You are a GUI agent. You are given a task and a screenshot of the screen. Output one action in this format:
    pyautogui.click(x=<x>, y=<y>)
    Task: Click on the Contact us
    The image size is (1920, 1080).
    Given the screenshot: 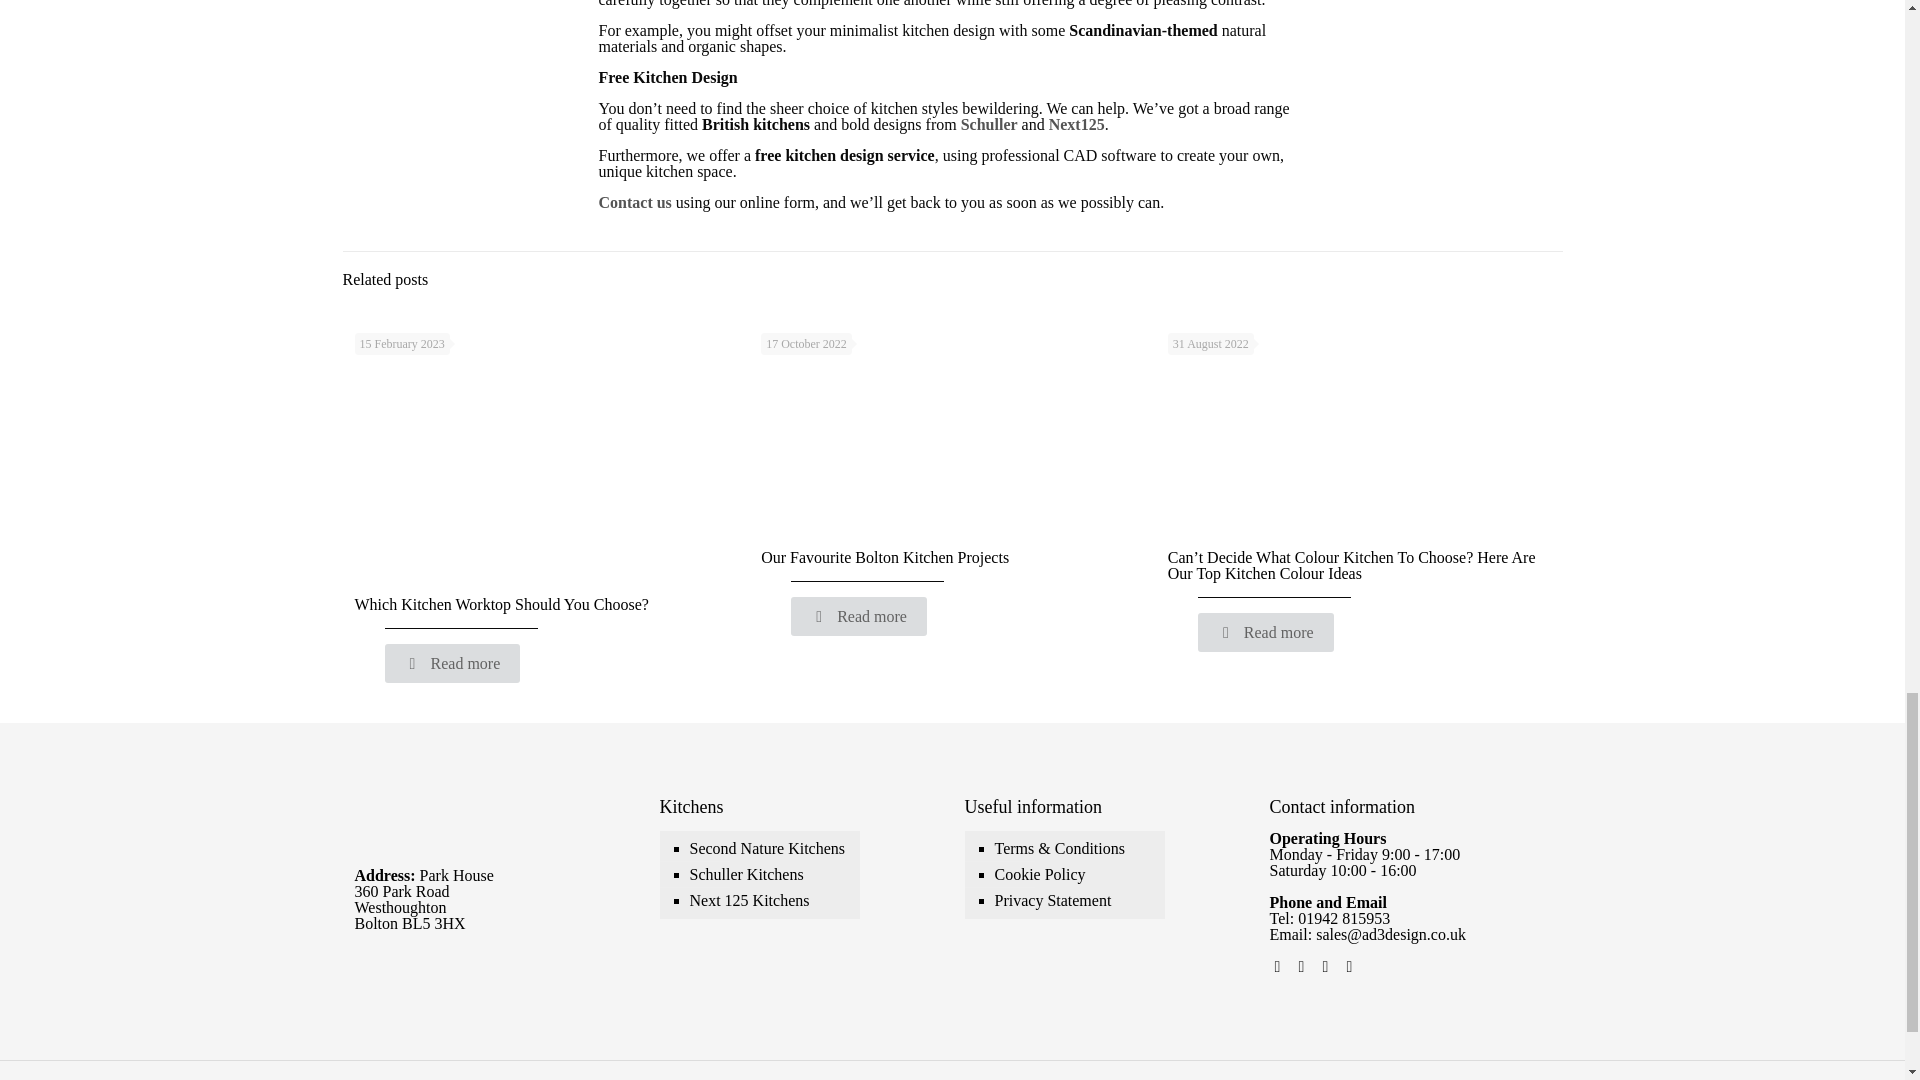 What is the action you would take?
    pyautogui.click(x=634, y=202)
    